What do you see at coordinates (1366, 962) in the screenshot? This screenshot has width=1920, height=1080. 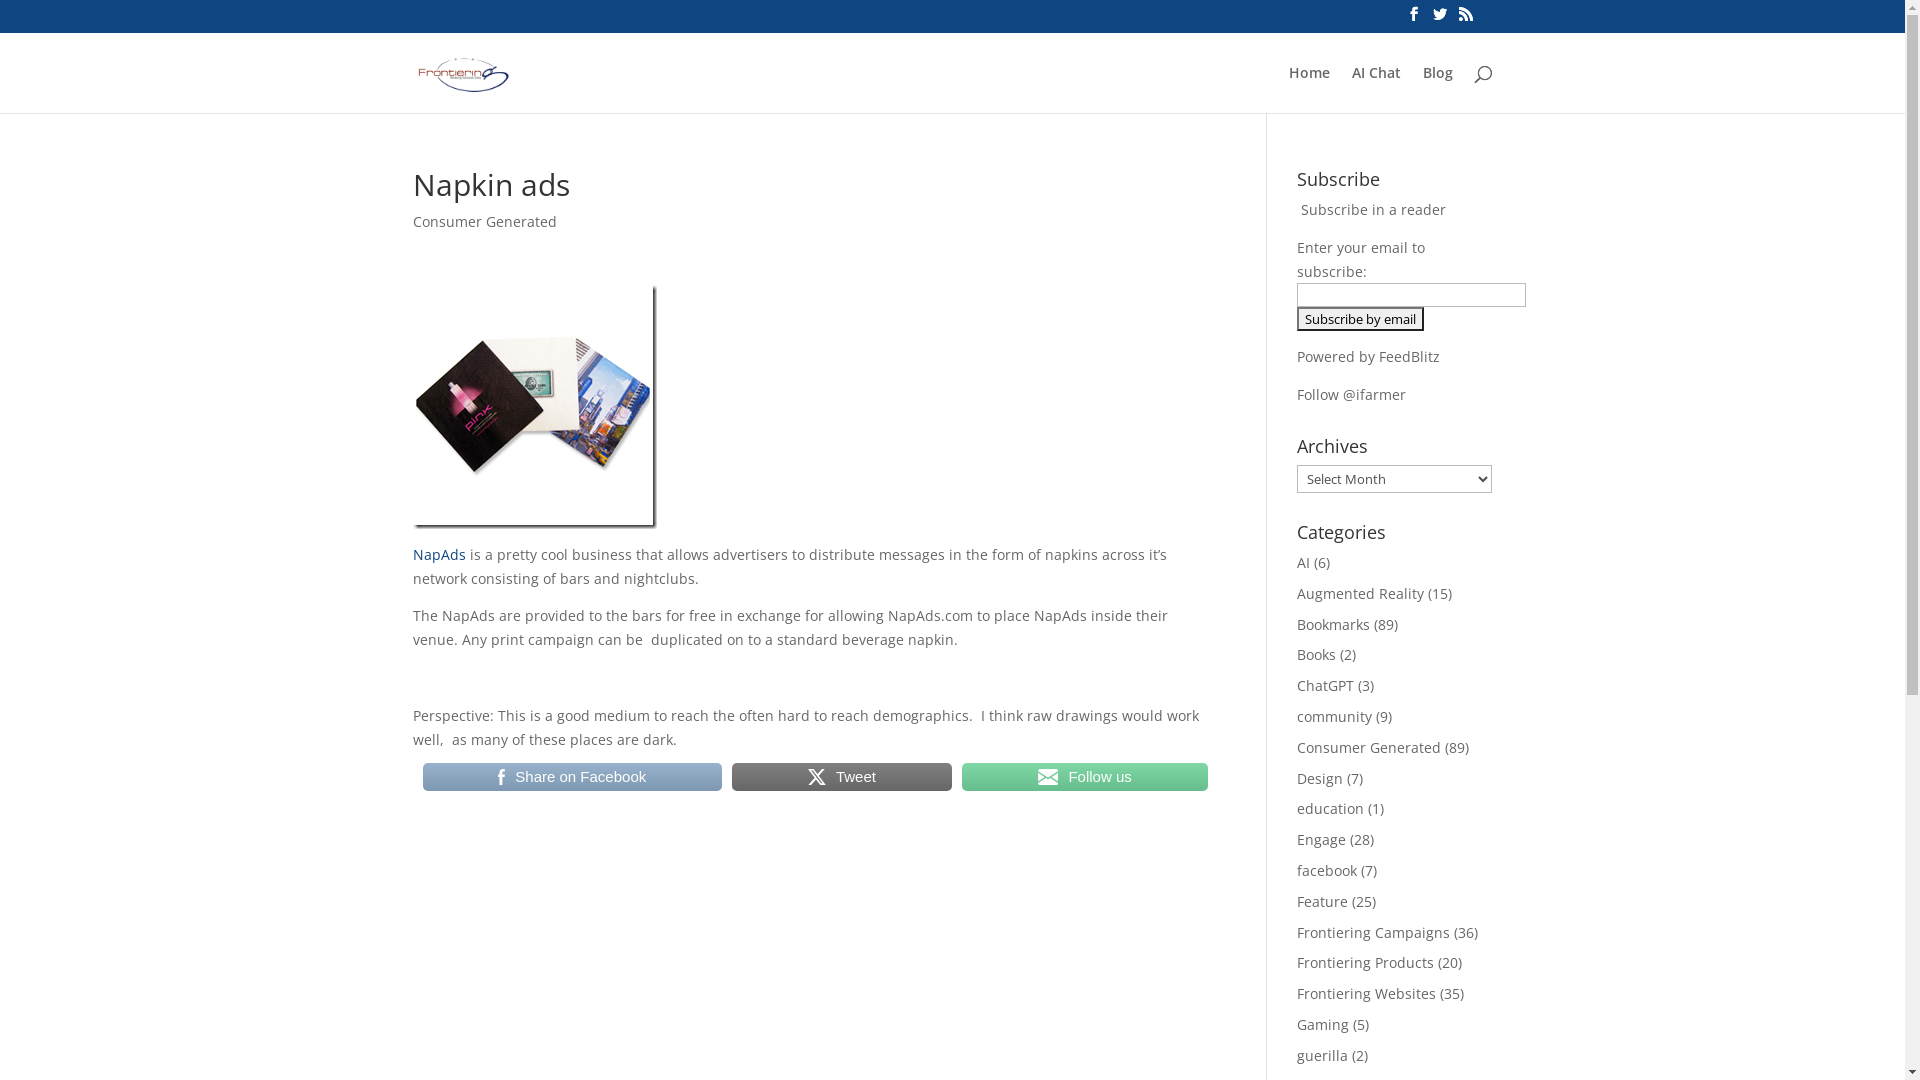 I see `Frontiering Products` at bounding box center [1366, 962].